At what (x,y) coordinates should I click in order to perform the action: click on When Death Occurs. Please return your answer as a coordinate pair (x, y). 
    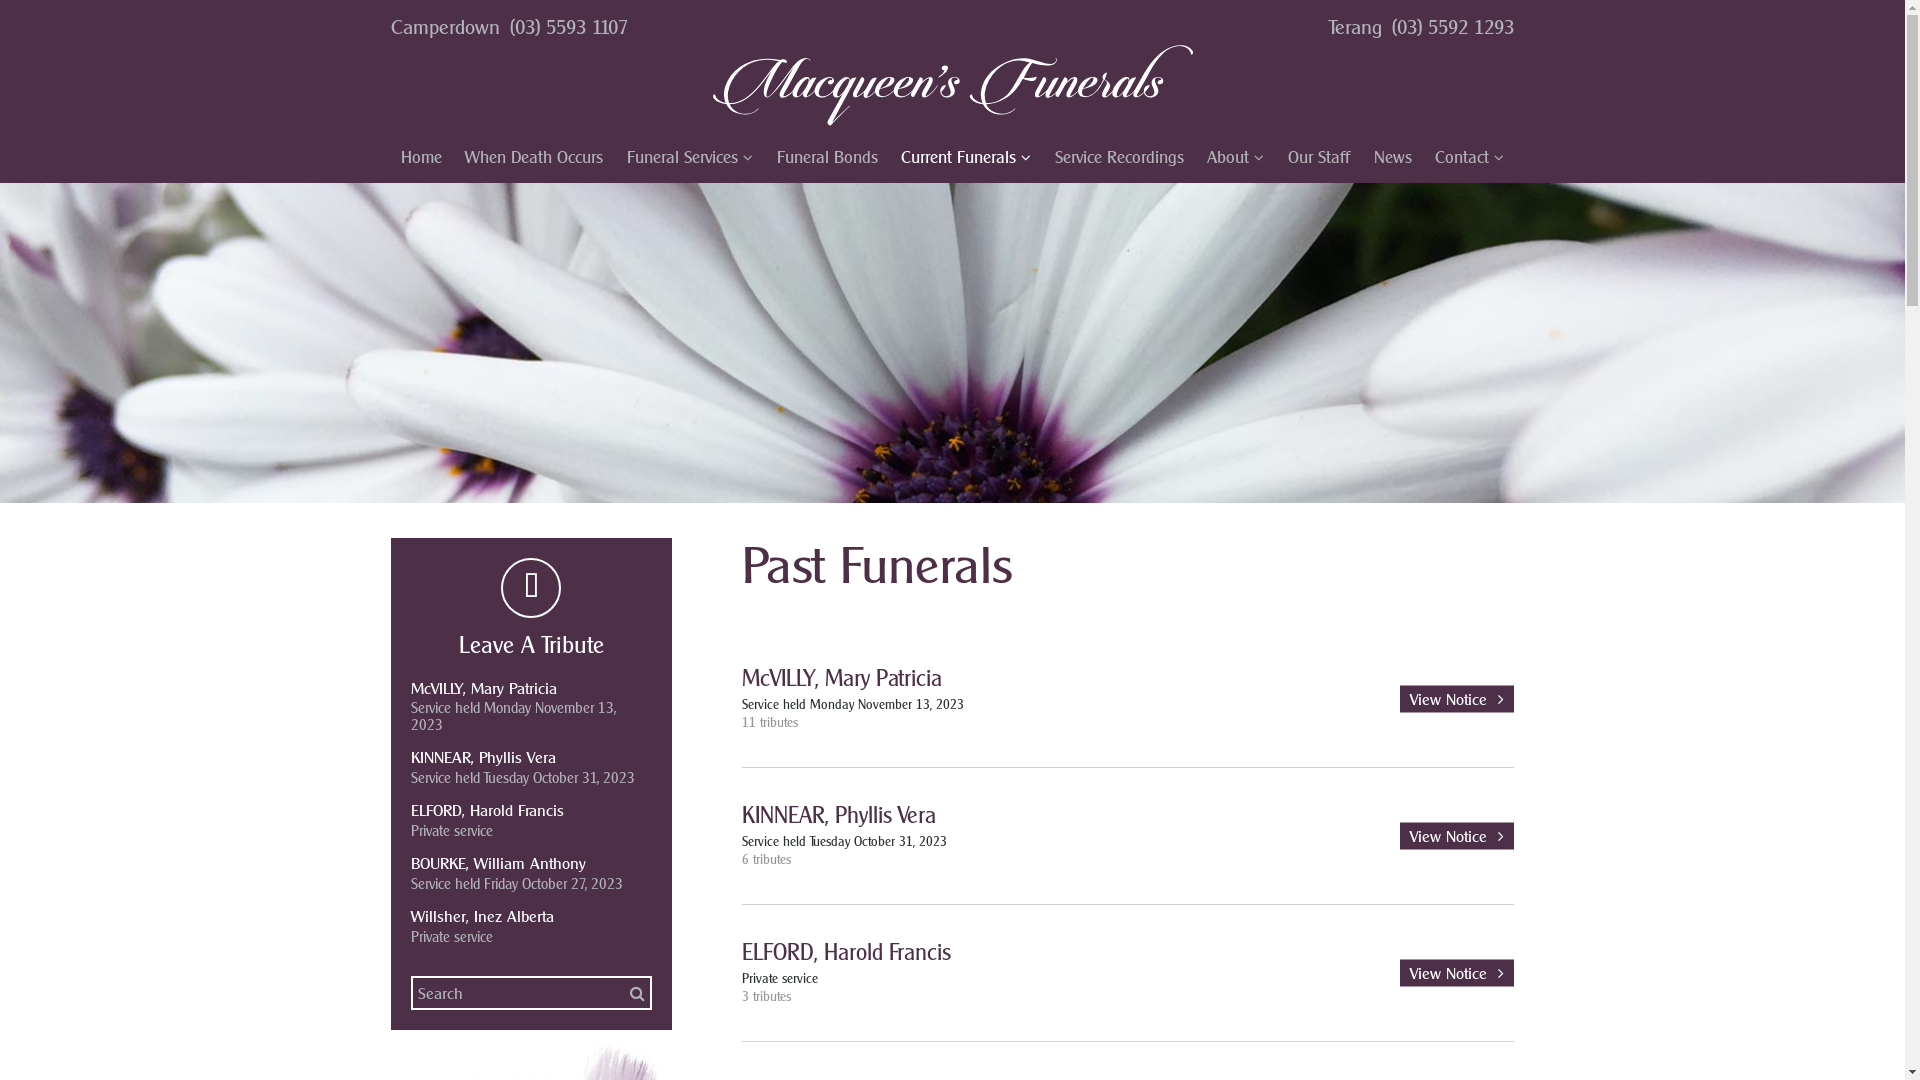
    Looking at the image, I should click on (534, 157).